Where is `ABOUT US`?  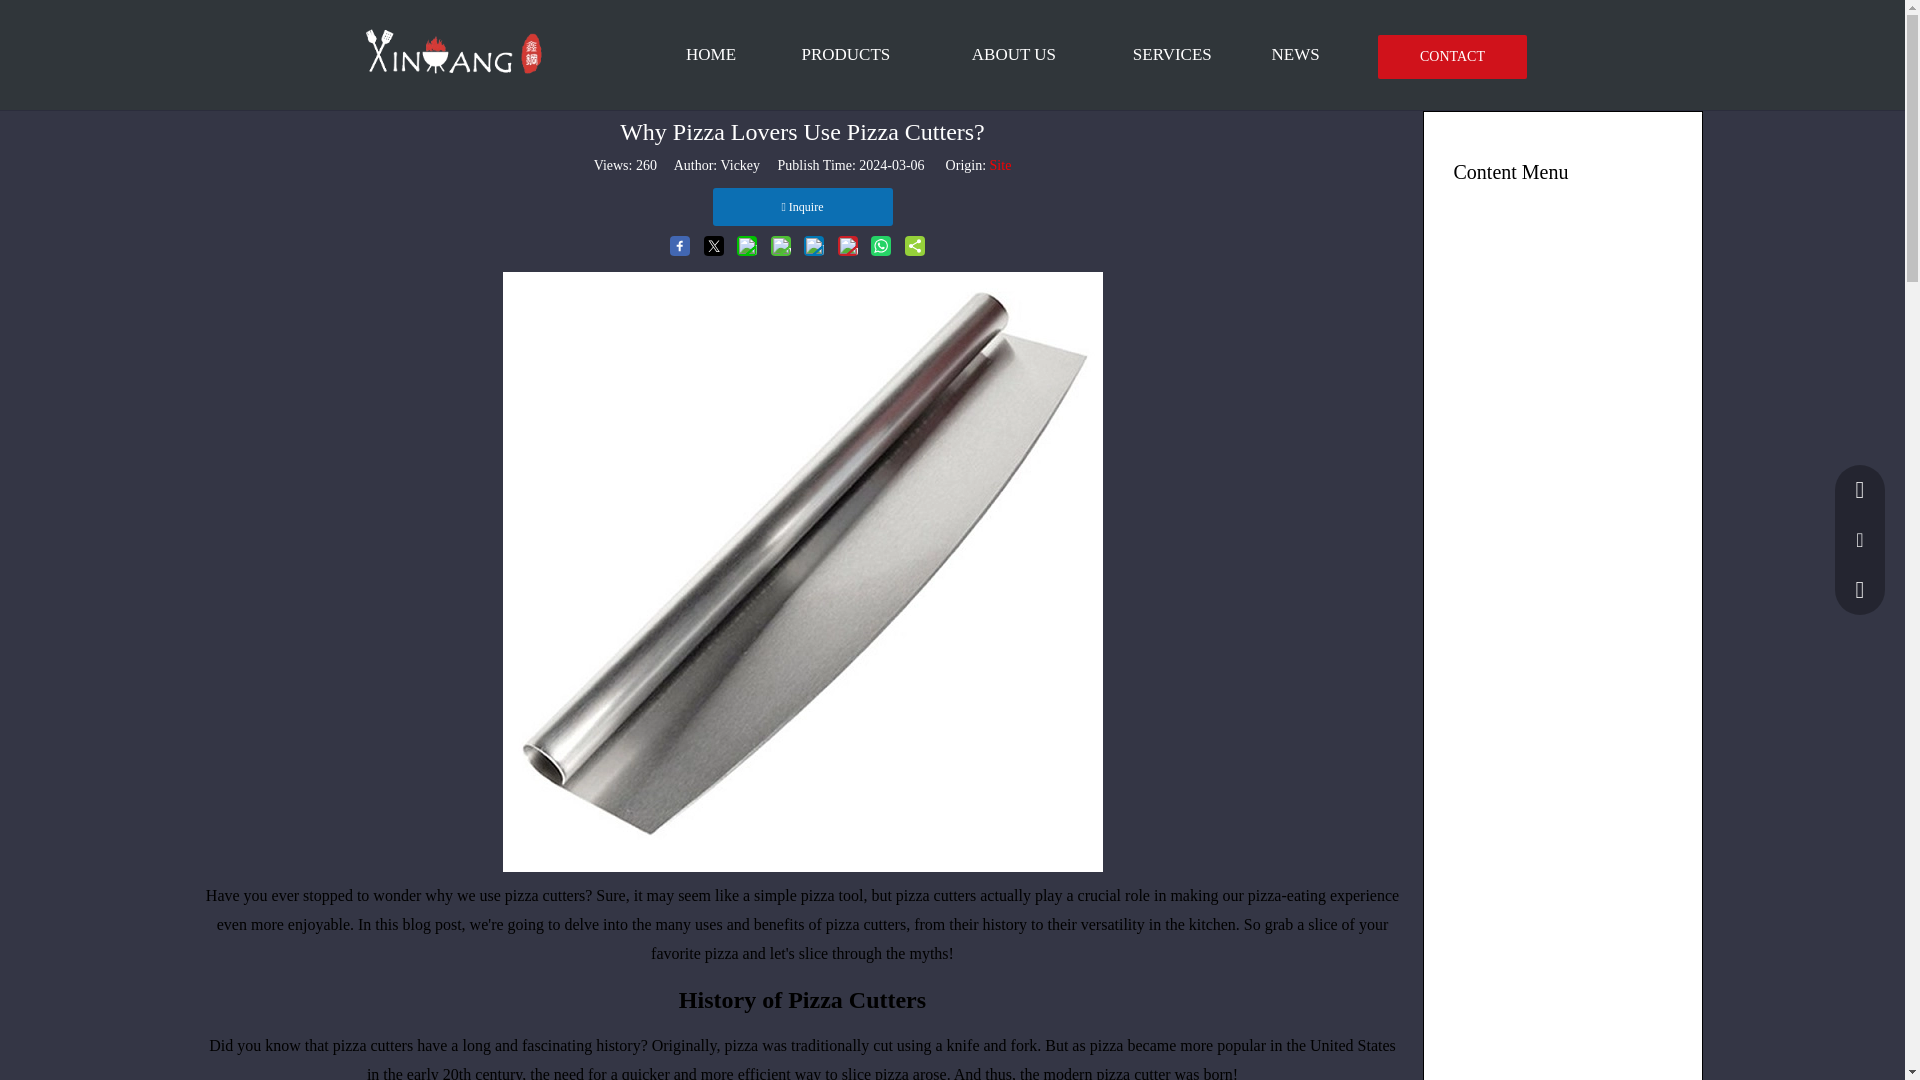
ABOUT US is located at coordinates (1014, 55).